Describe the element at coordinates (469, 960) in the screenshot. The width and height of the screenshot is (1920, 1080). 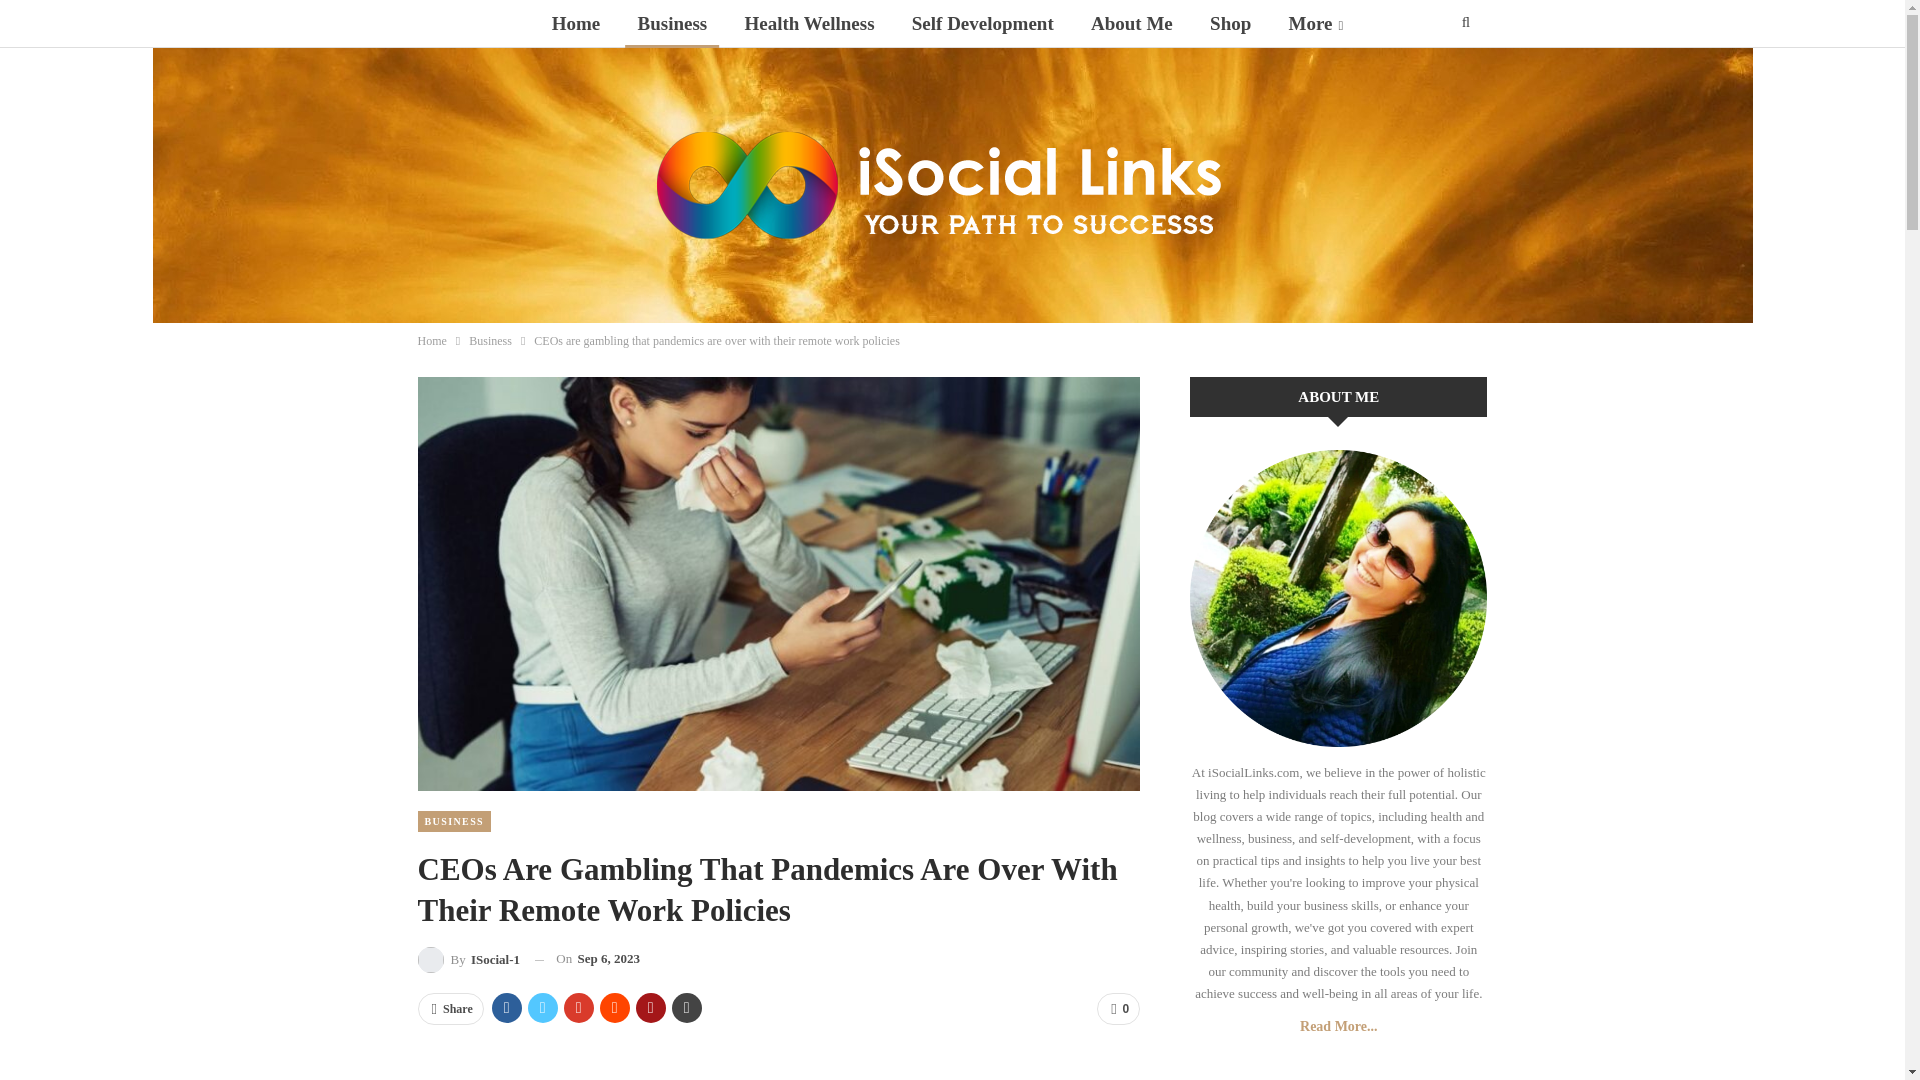
I see `Browse Author Articles` at that location.